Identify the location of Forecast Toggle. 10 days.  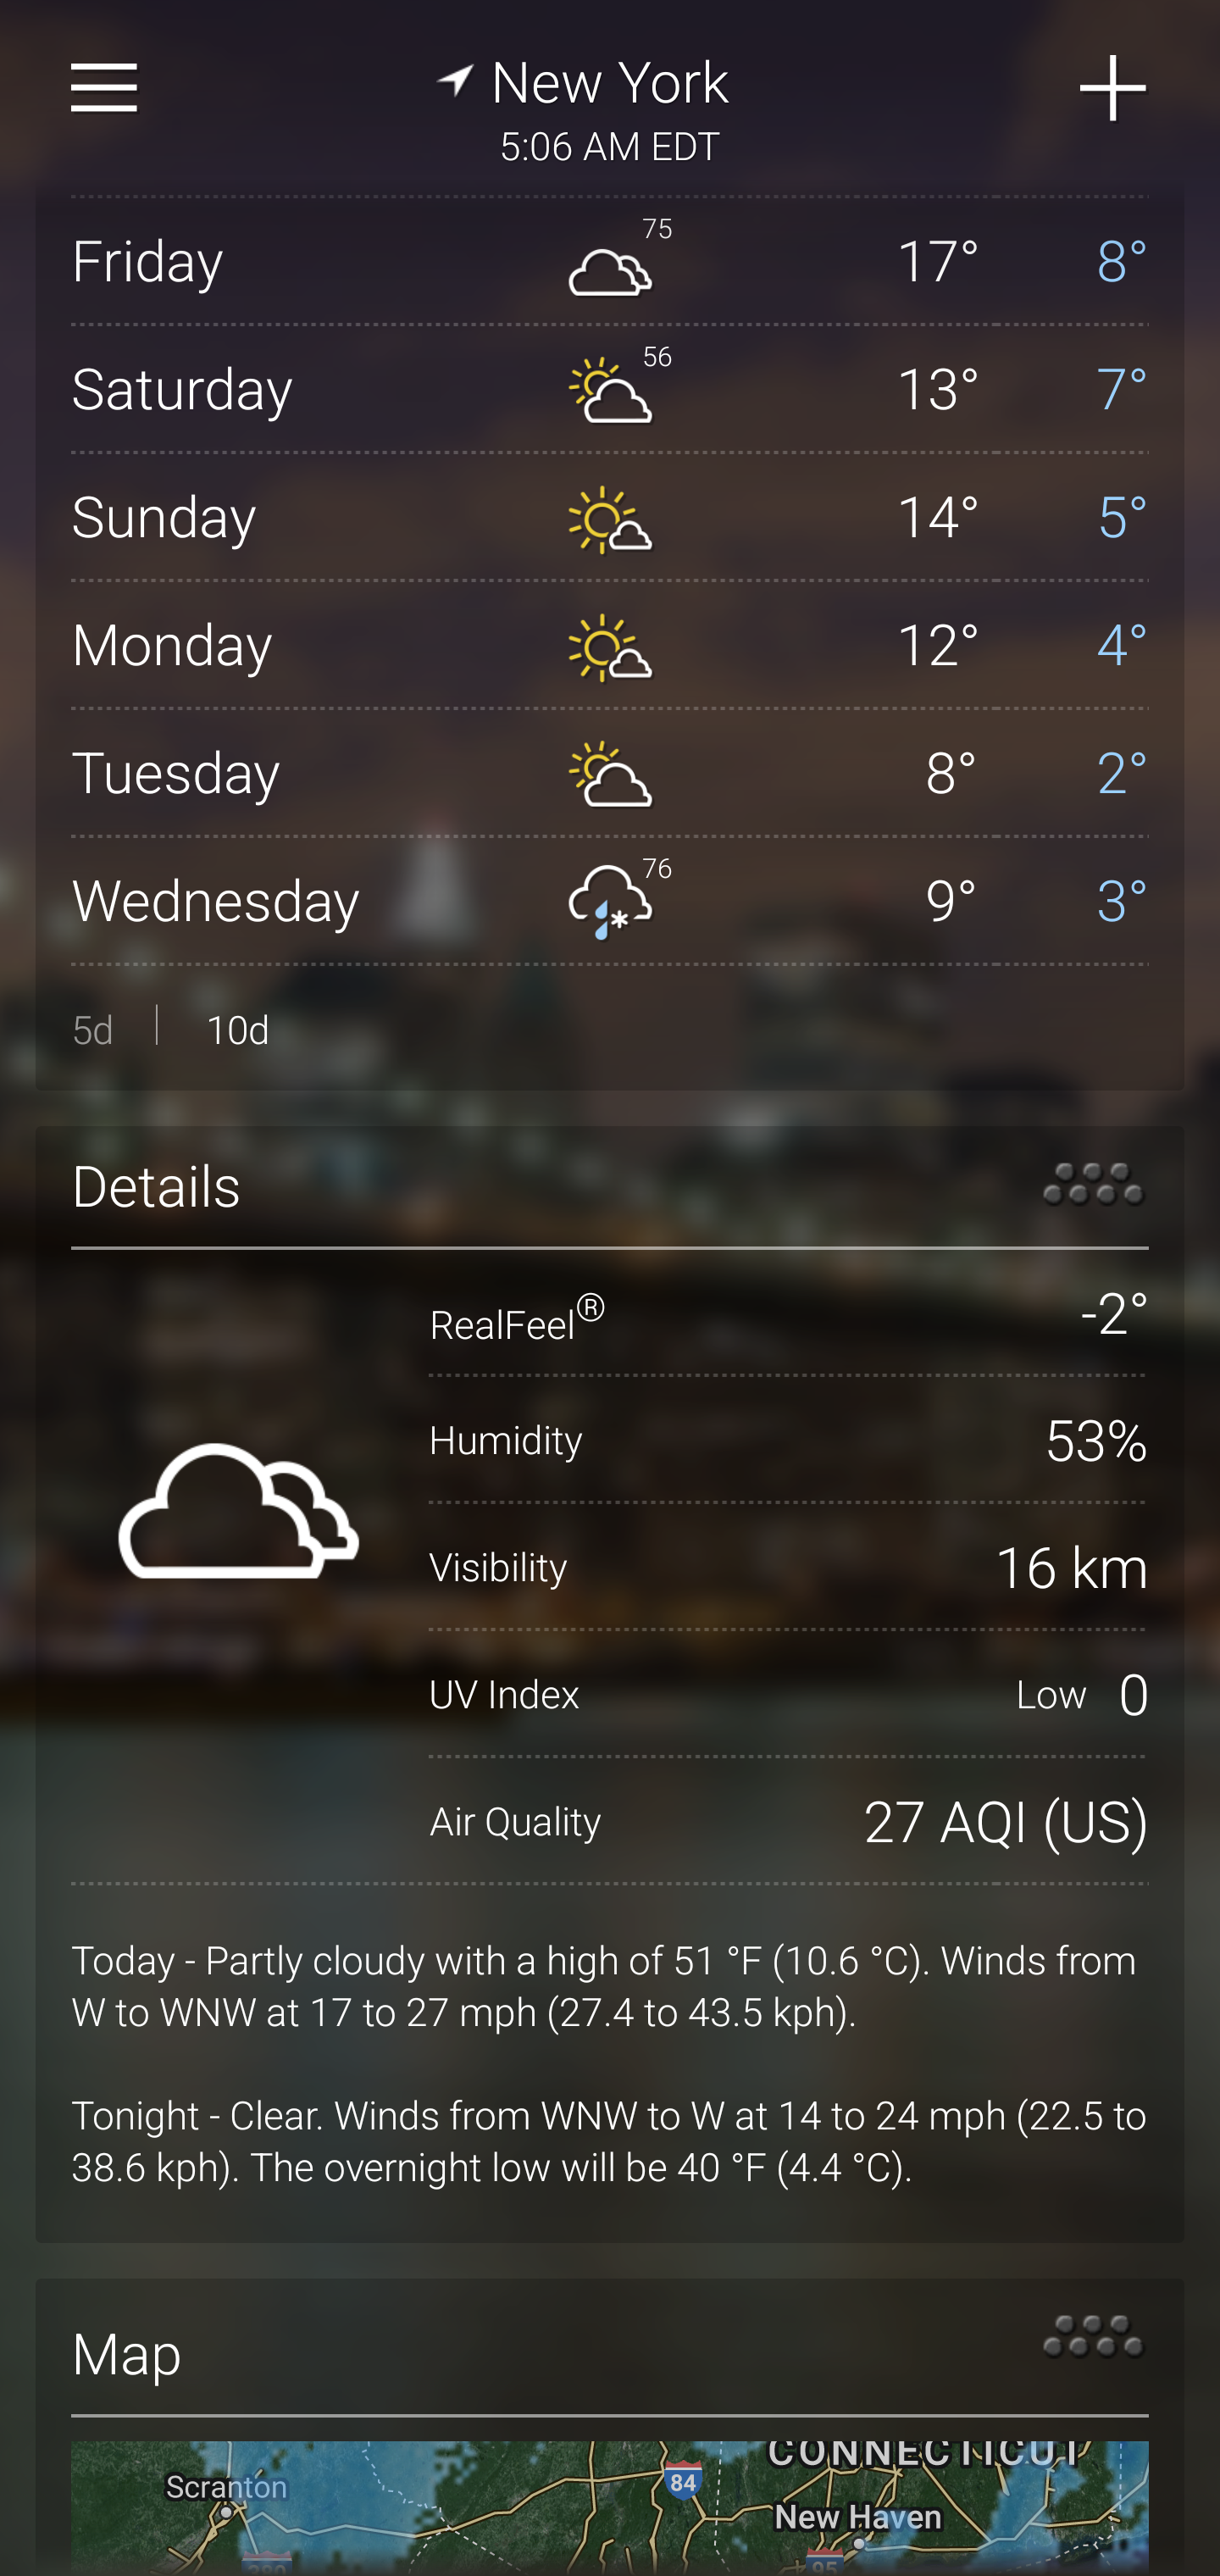
(610, 1027).